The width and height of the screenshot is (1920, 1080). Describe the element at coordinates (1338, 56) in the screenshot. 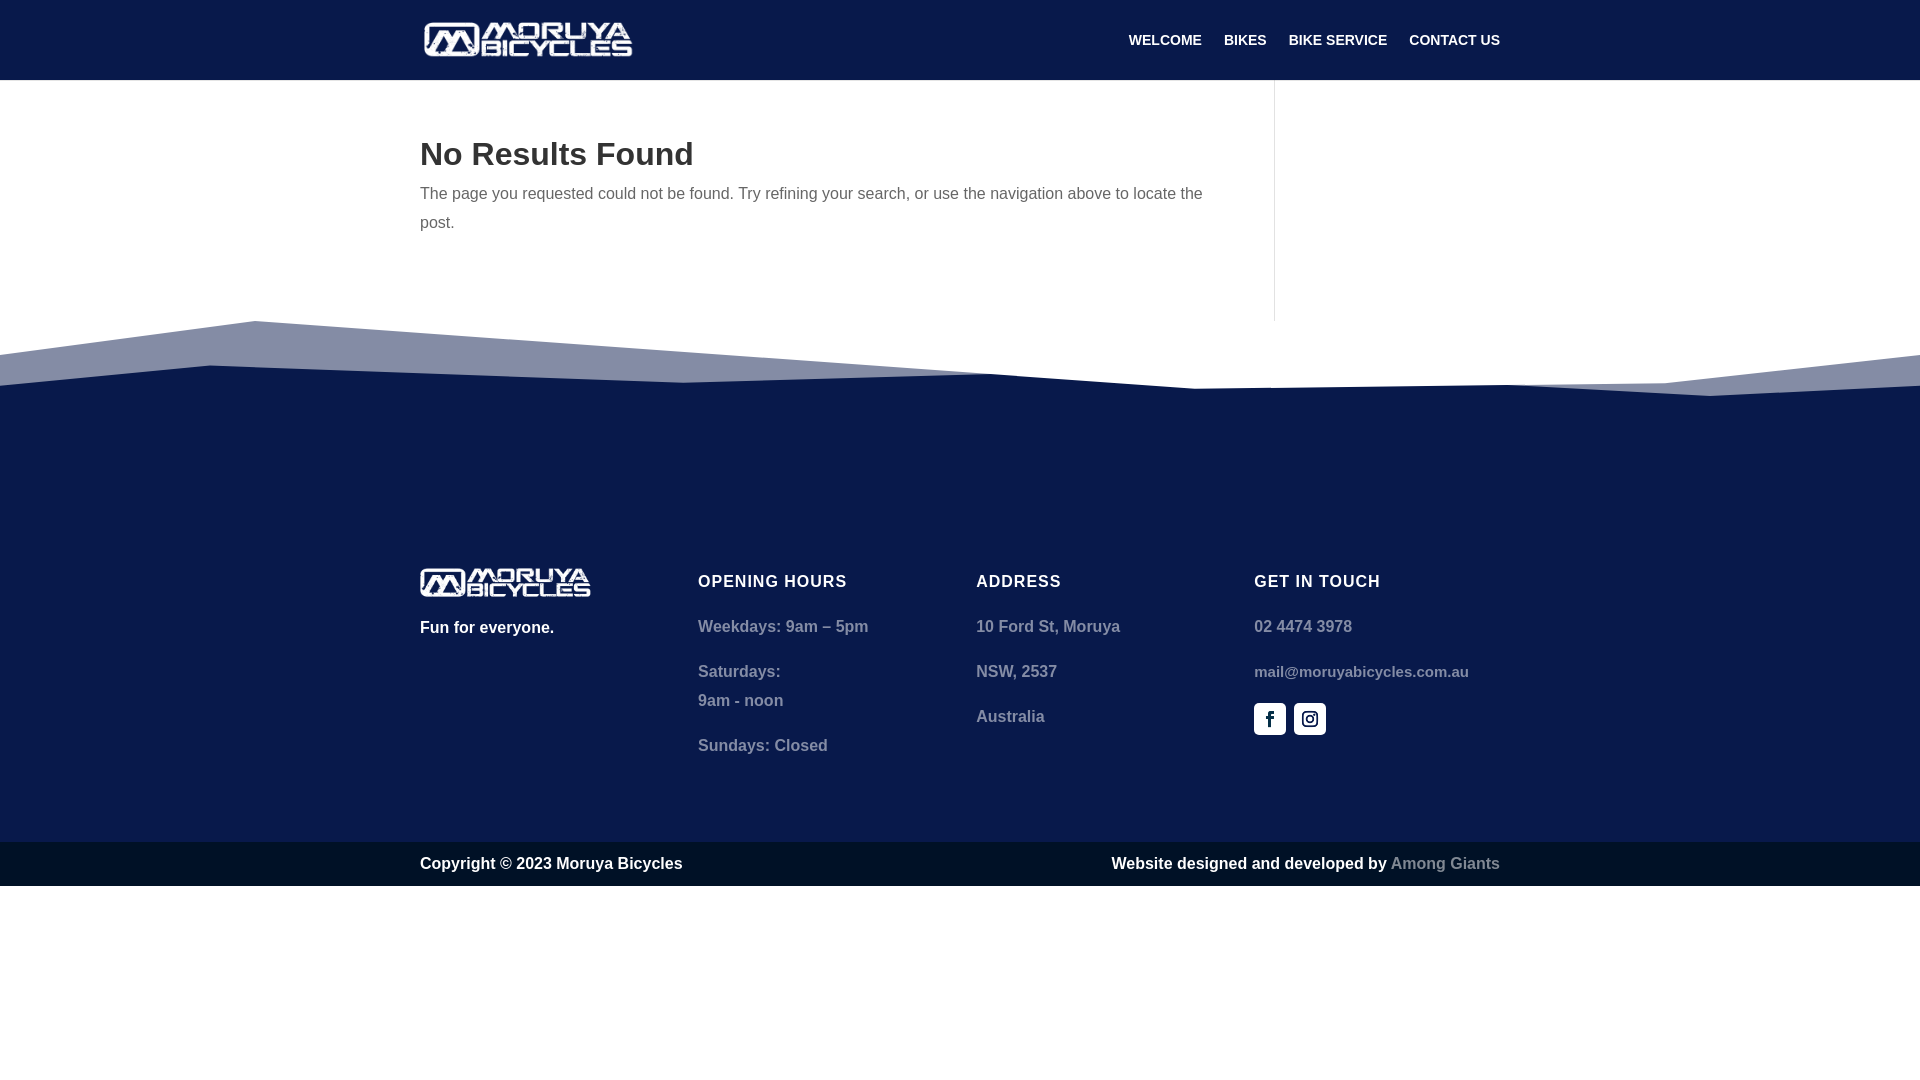

I see `BIKE SERVICE` at that location.